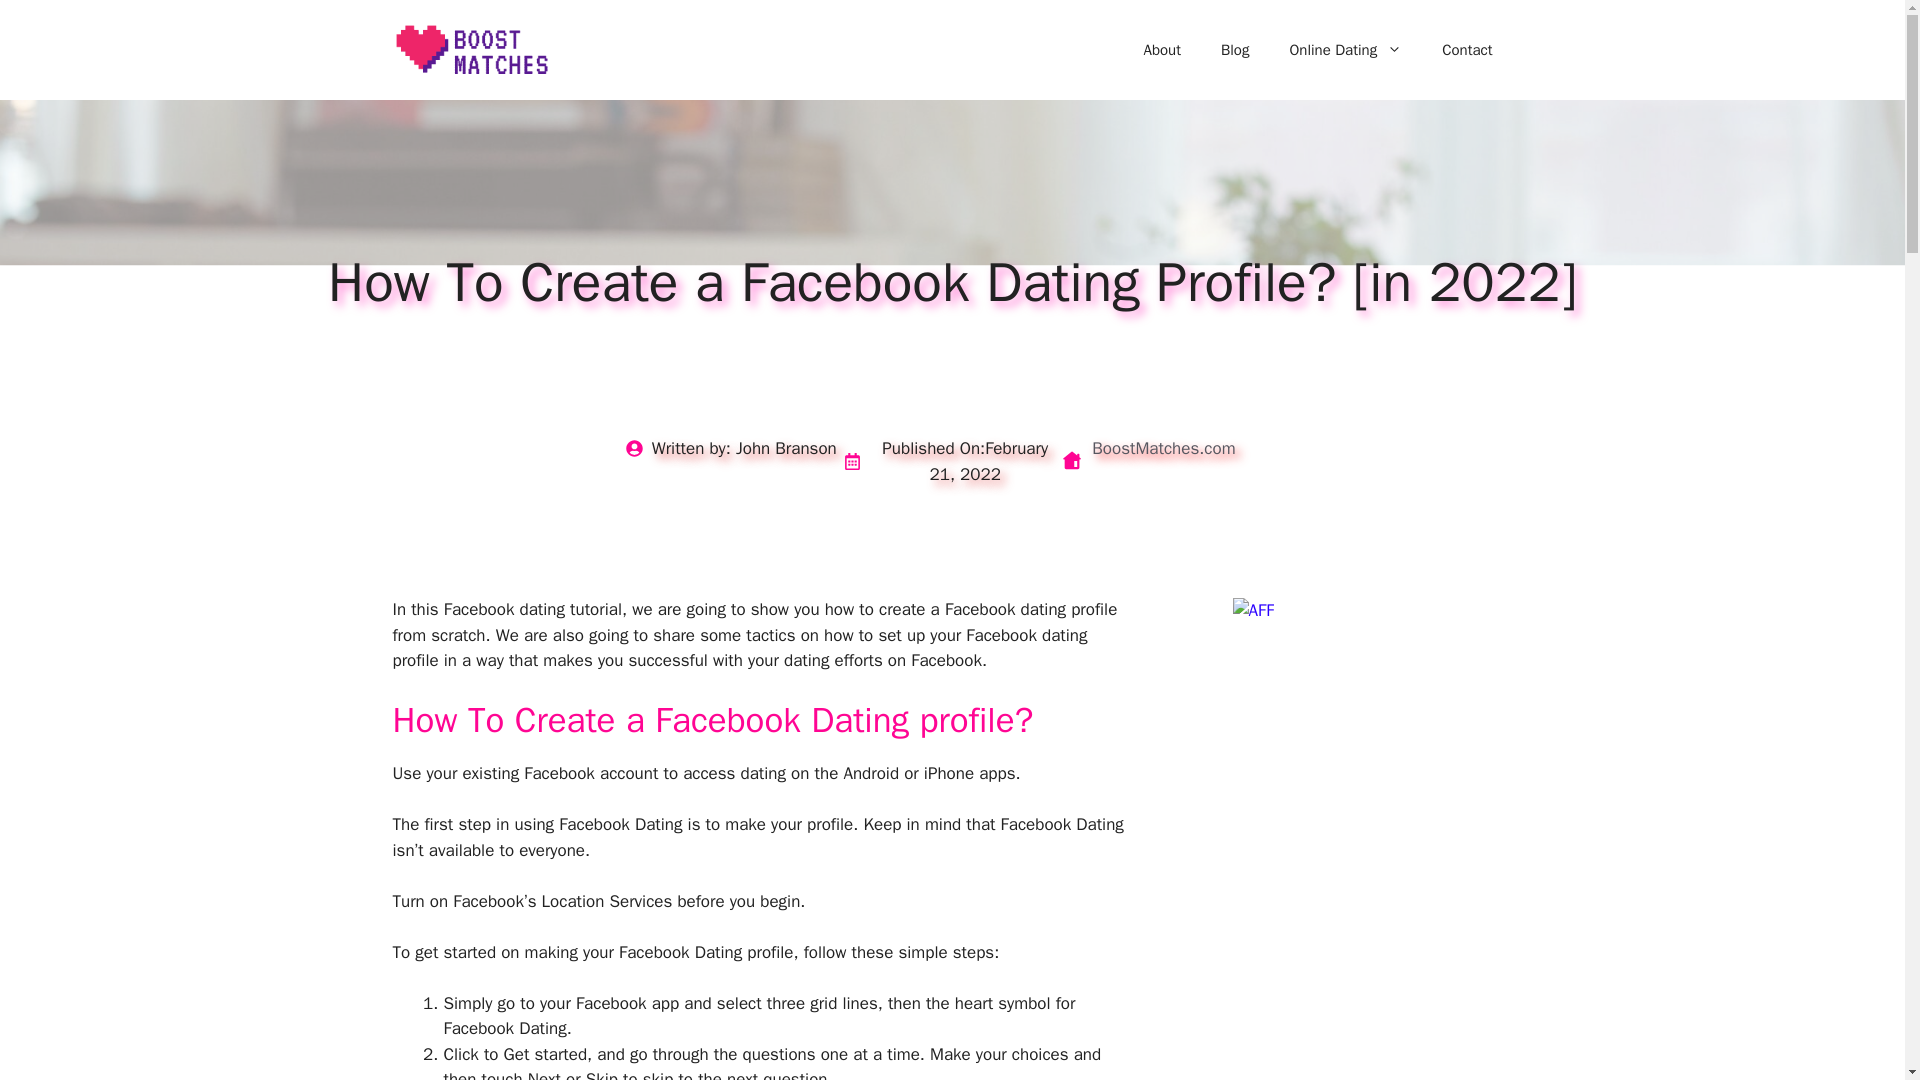 The width and height of the screenshot is (1920, 1080). What do you see at coordinates (1235, 50) in the screenshot?
I see `Blog` at bounding box center [1235, 50].